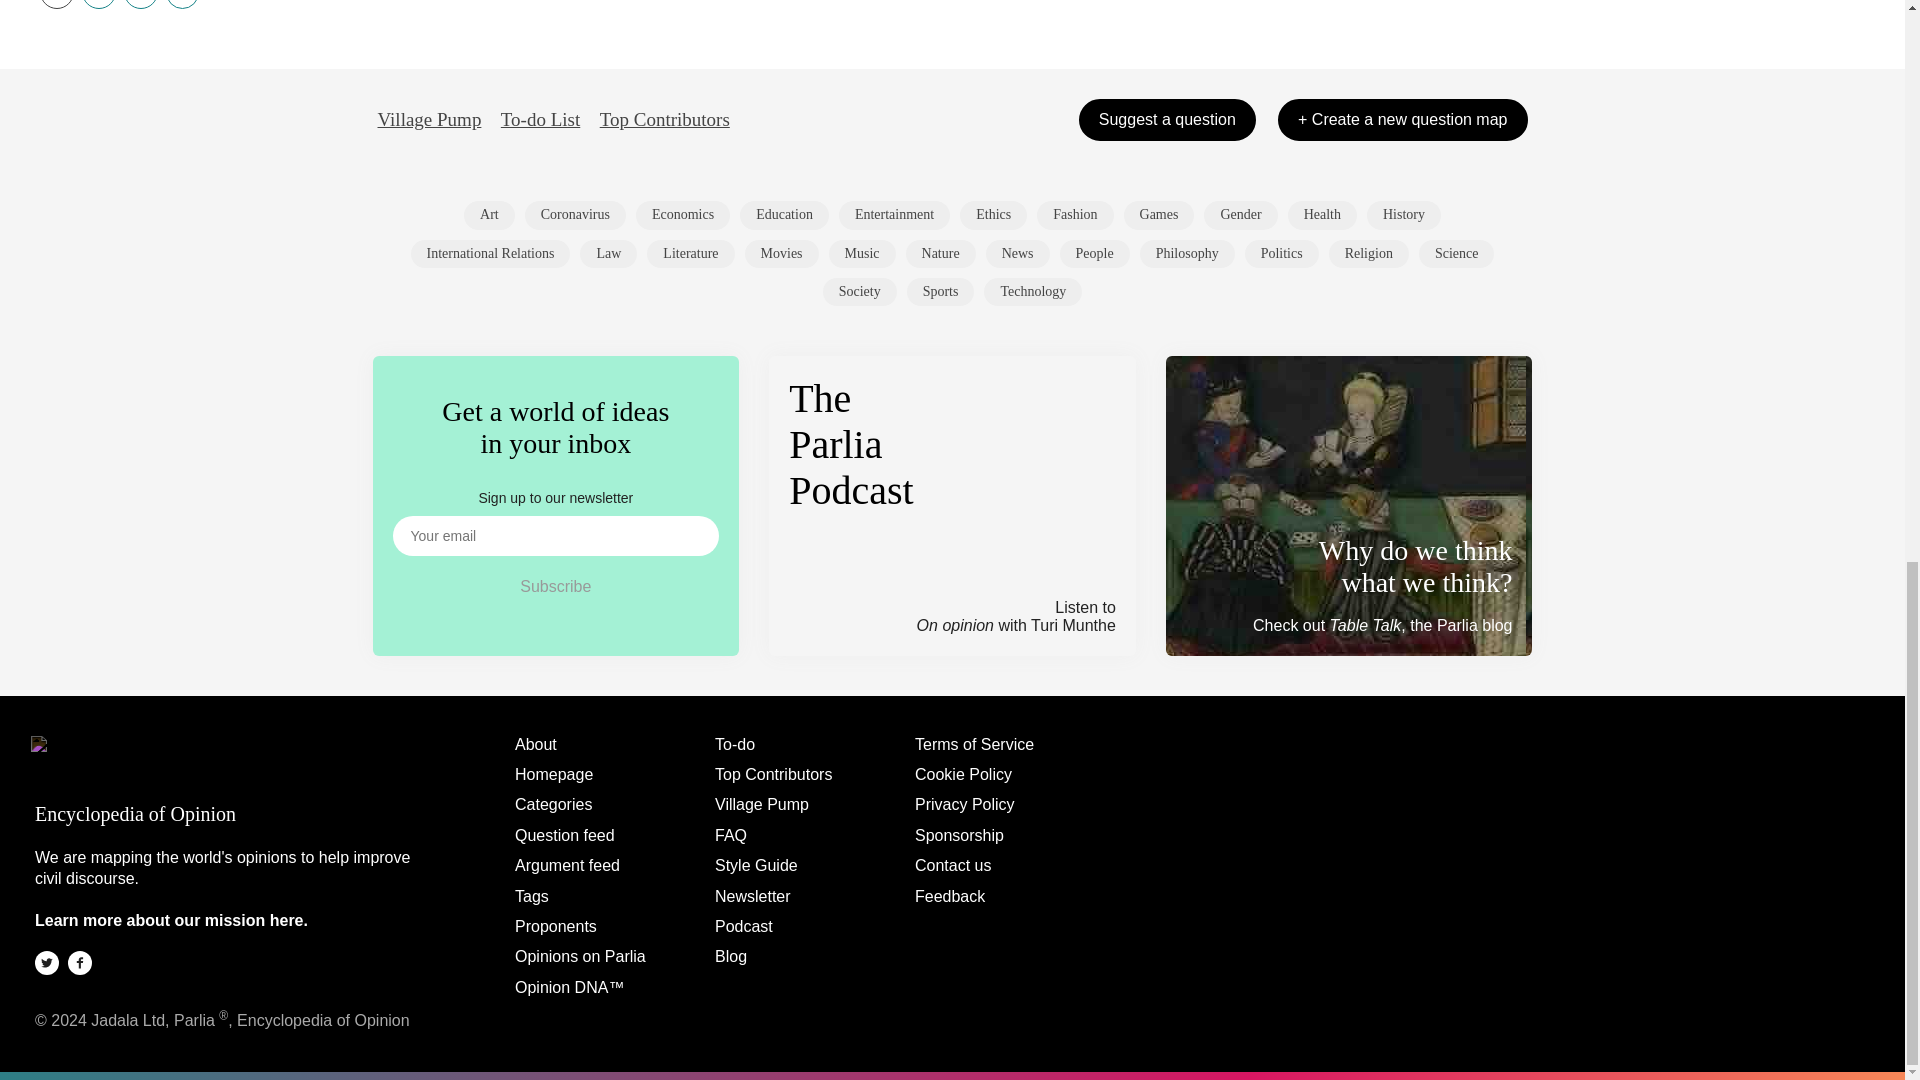 The width and height of the screenshot is (1920, 1080). What do you see at coordinates (664, 120) in the screenshot?
I see `Top Contributors` at bounding box center [664, 120].